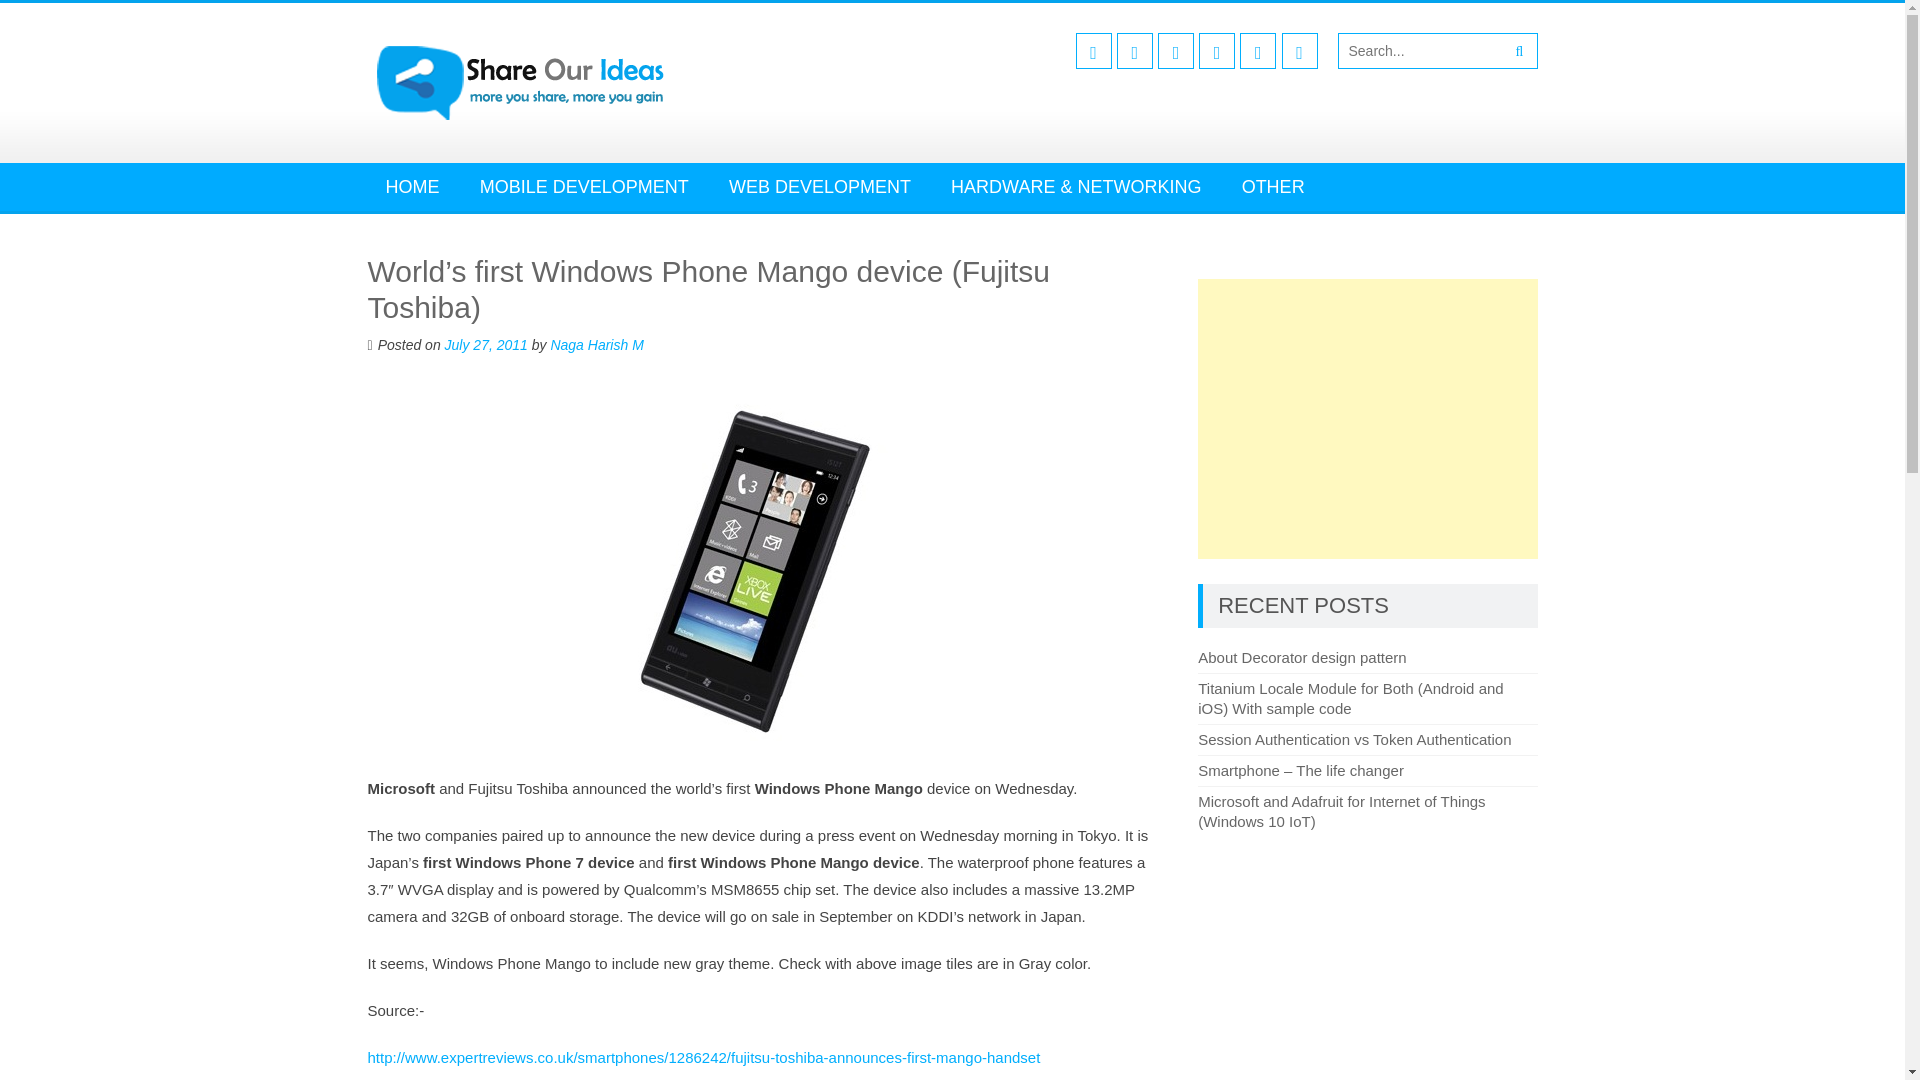 Image resolution: width=1920 pixels, height=1080 pixels. I want to click on Twitter, so click(1135, 51).